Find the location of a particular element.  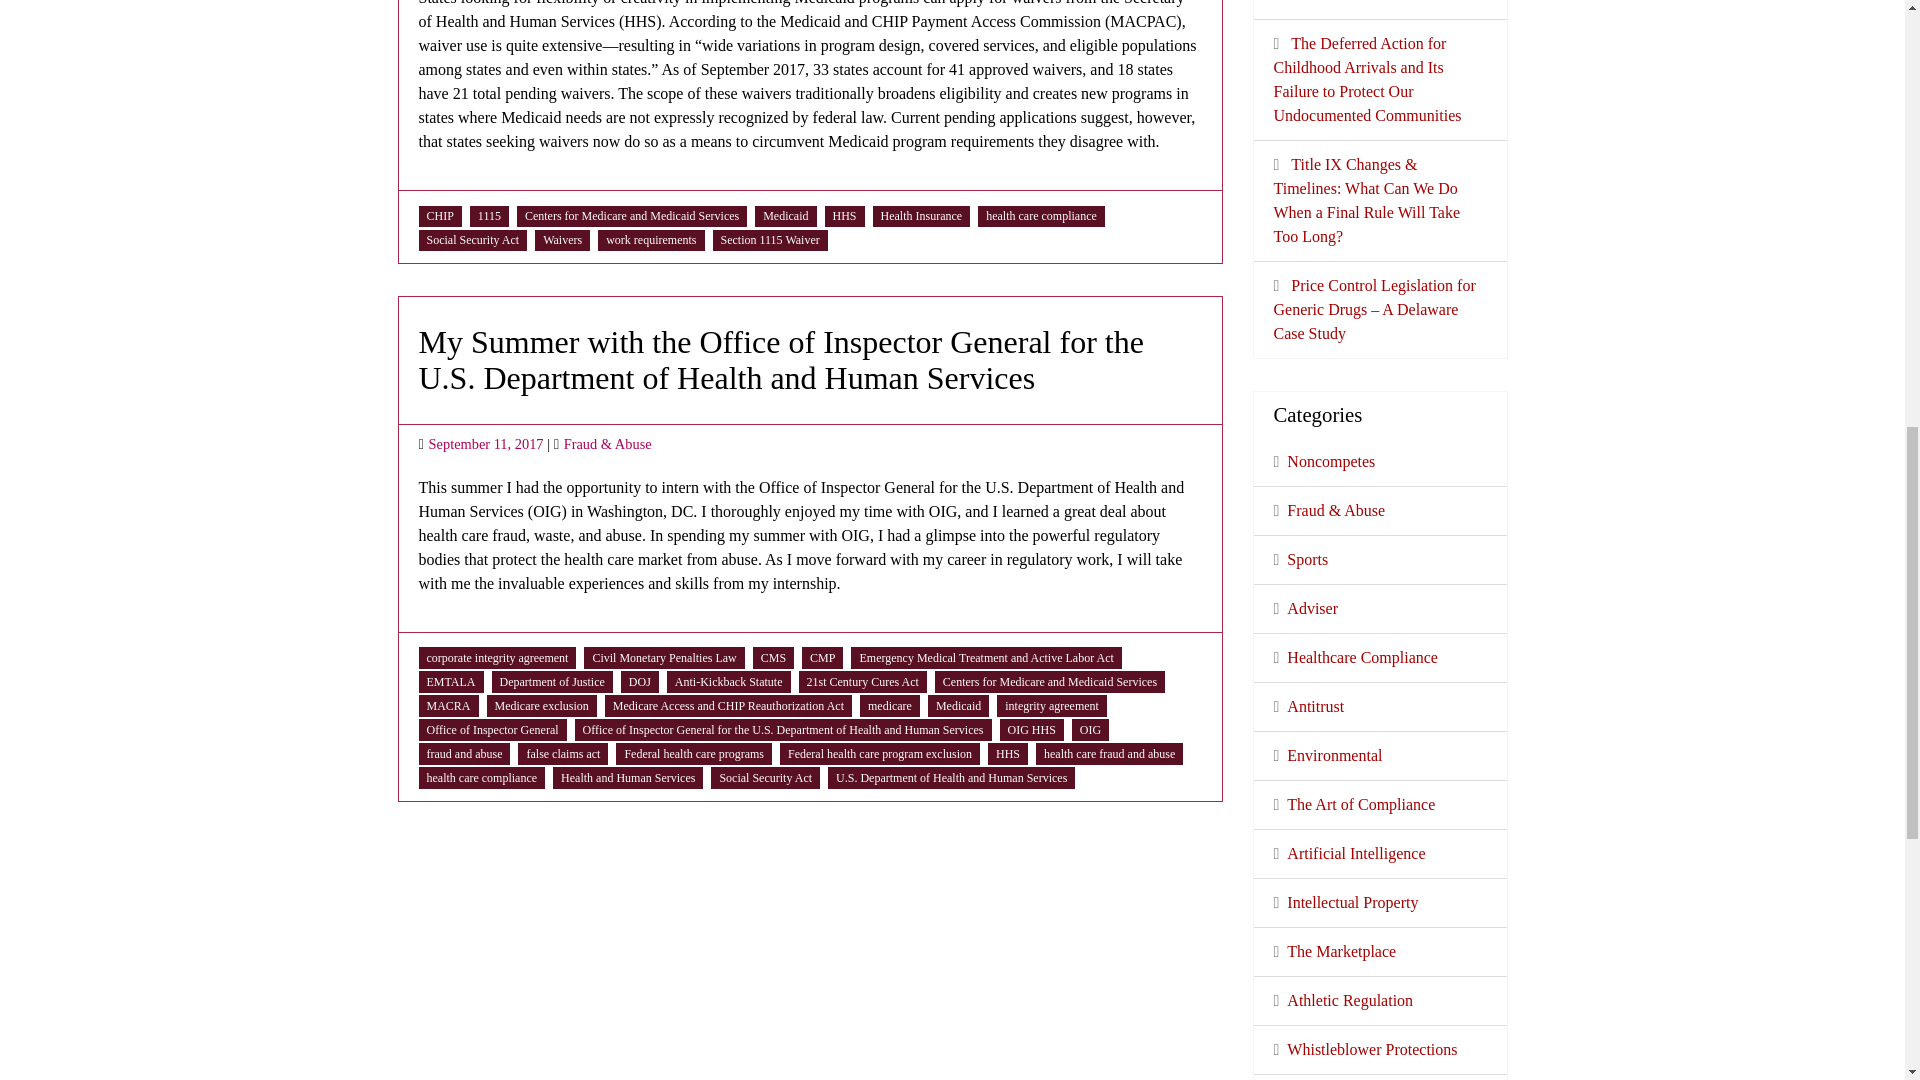

Civil Monetary Penalties Law is located at coordinates (663, 658).